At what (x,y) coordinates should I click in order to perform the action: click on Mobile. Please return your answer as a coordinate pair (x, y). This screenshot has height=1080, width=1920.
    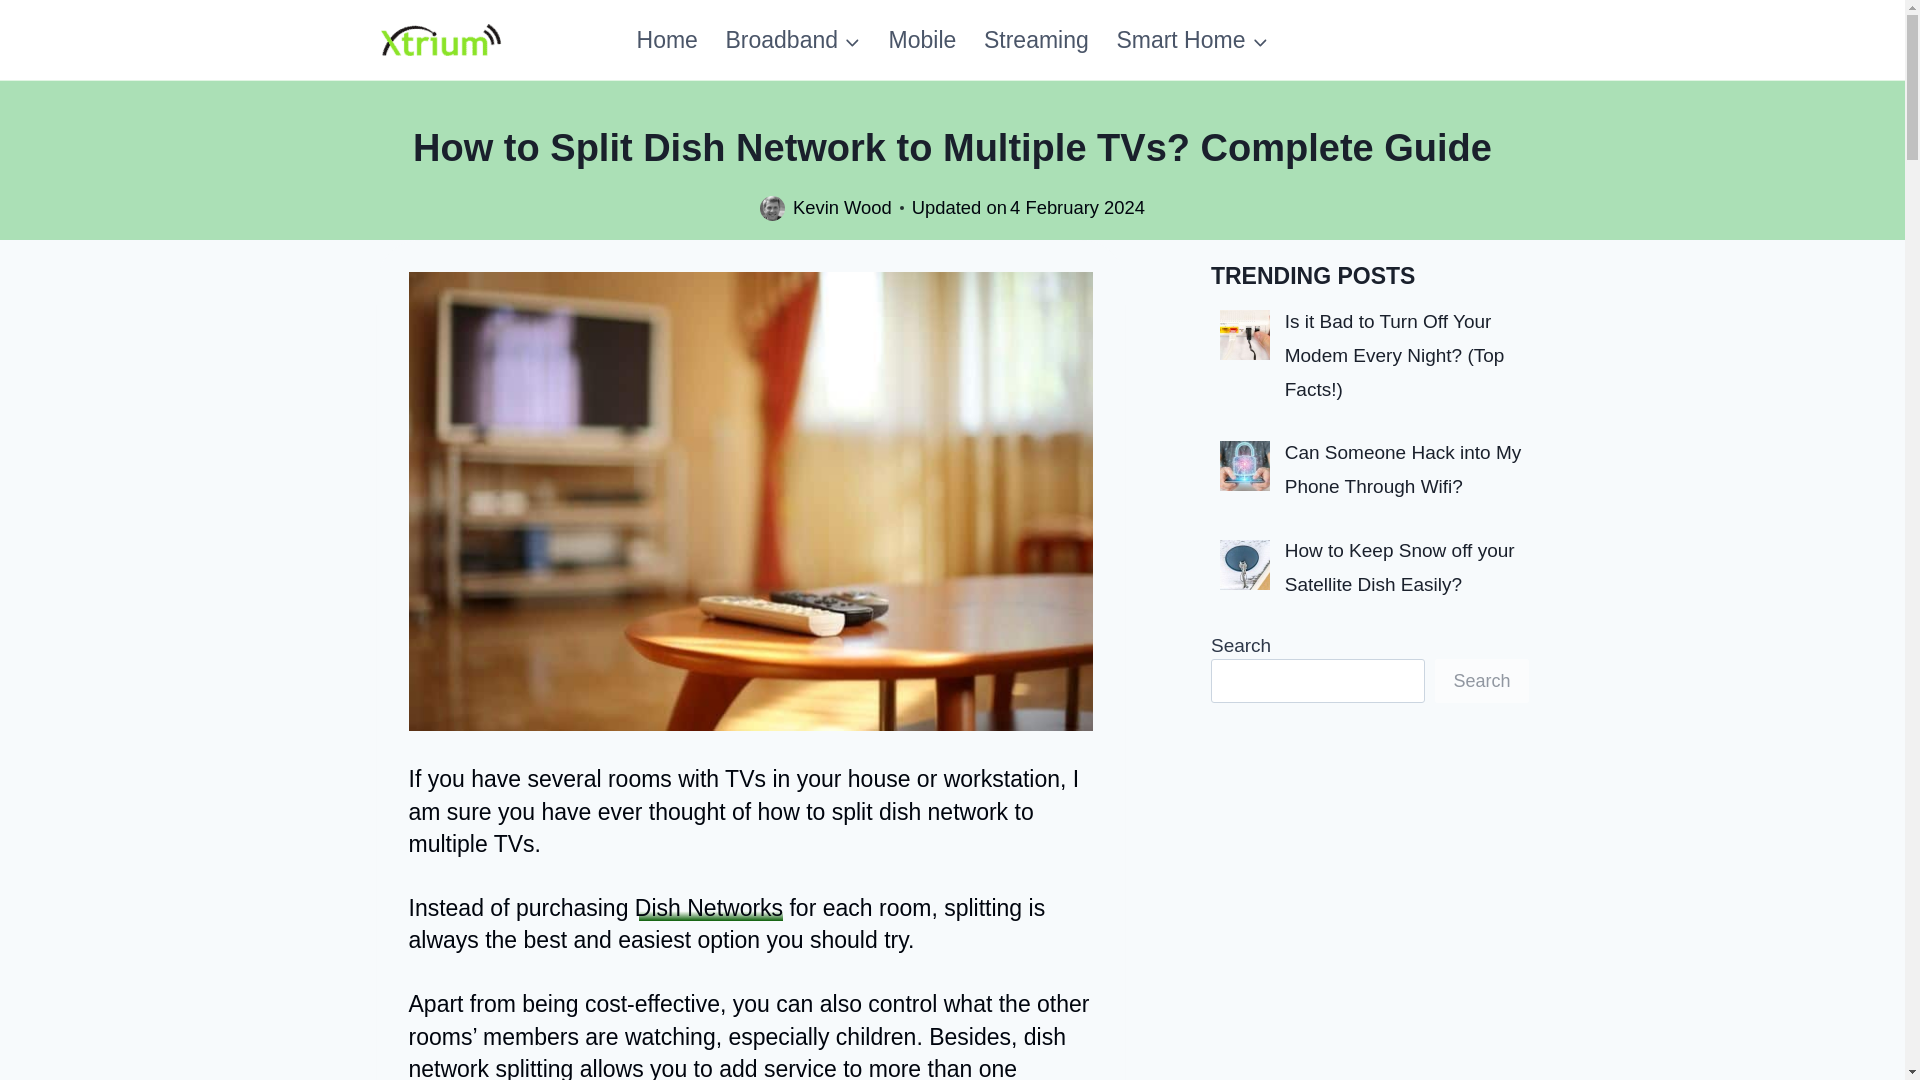
    Looking at the image, I should click on (922, 40).